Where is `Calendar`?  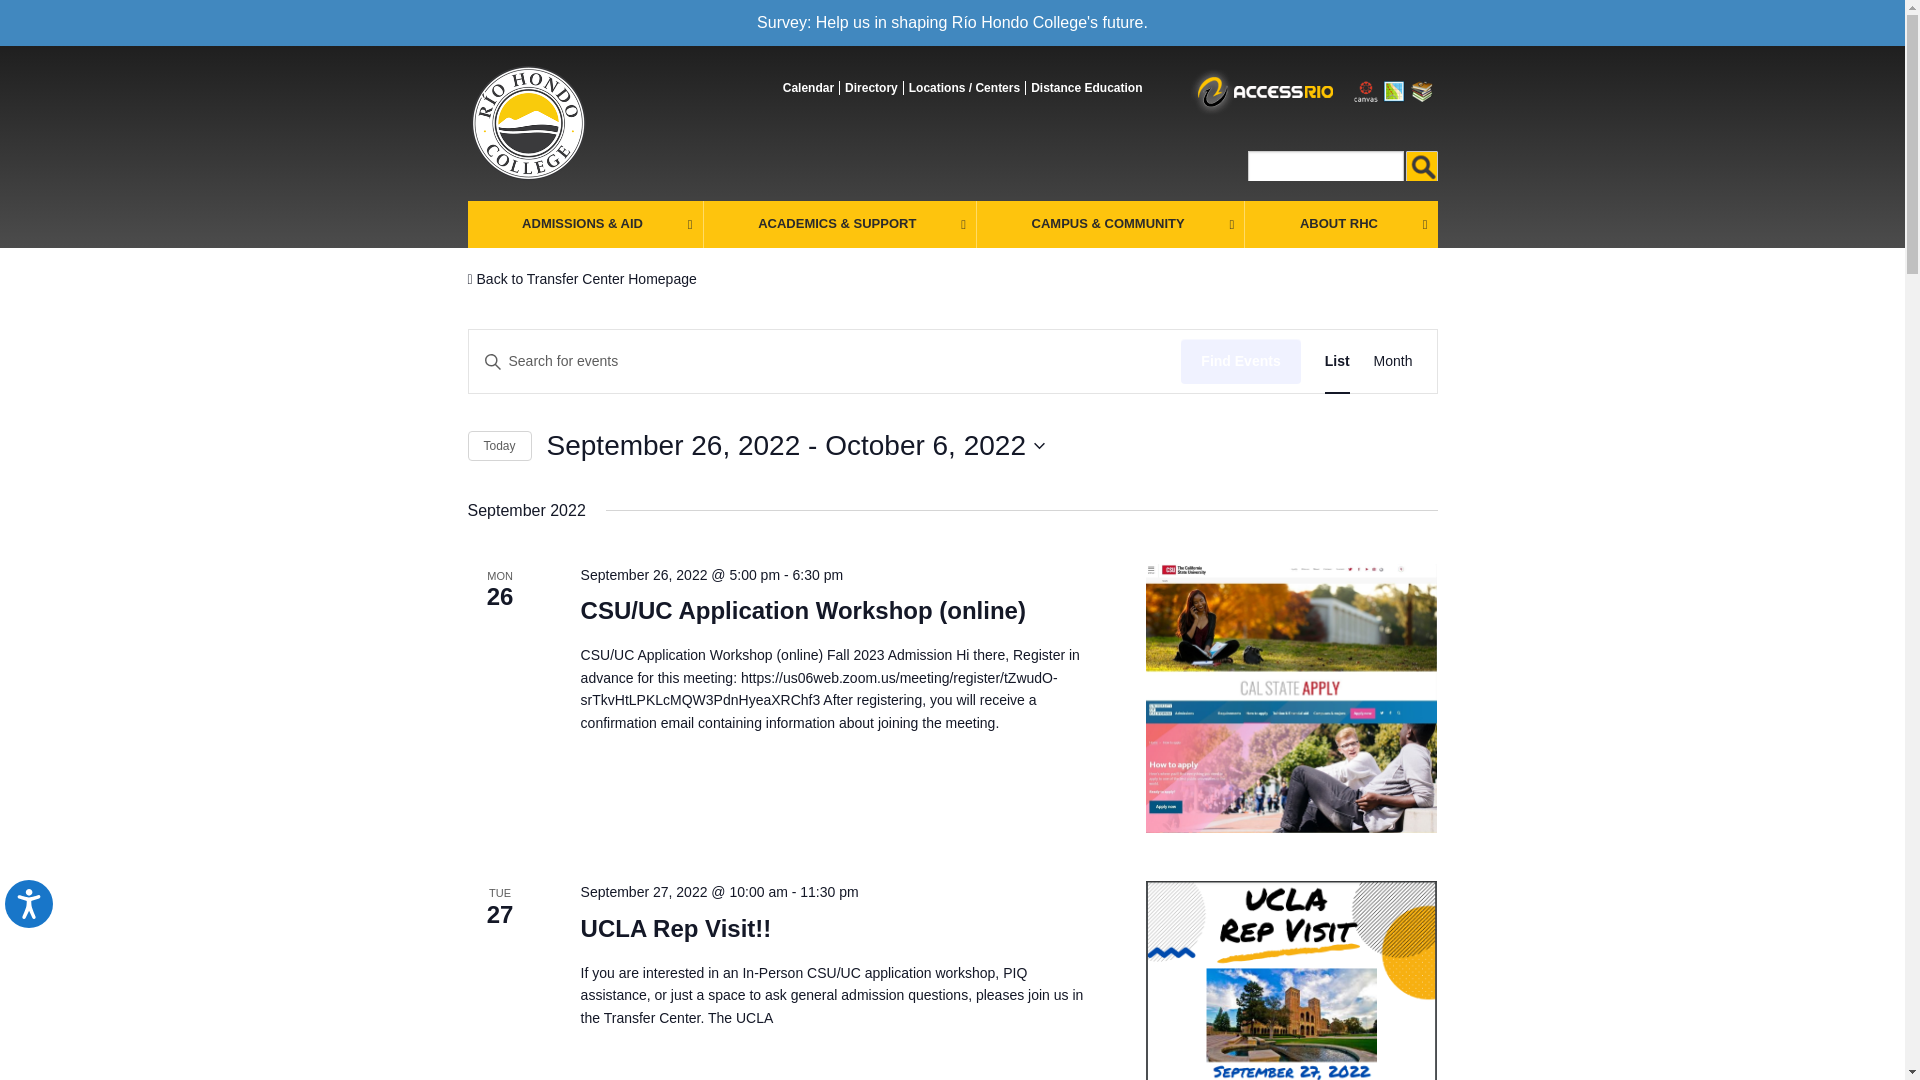
Calendar is located at coordinates (808, 88).